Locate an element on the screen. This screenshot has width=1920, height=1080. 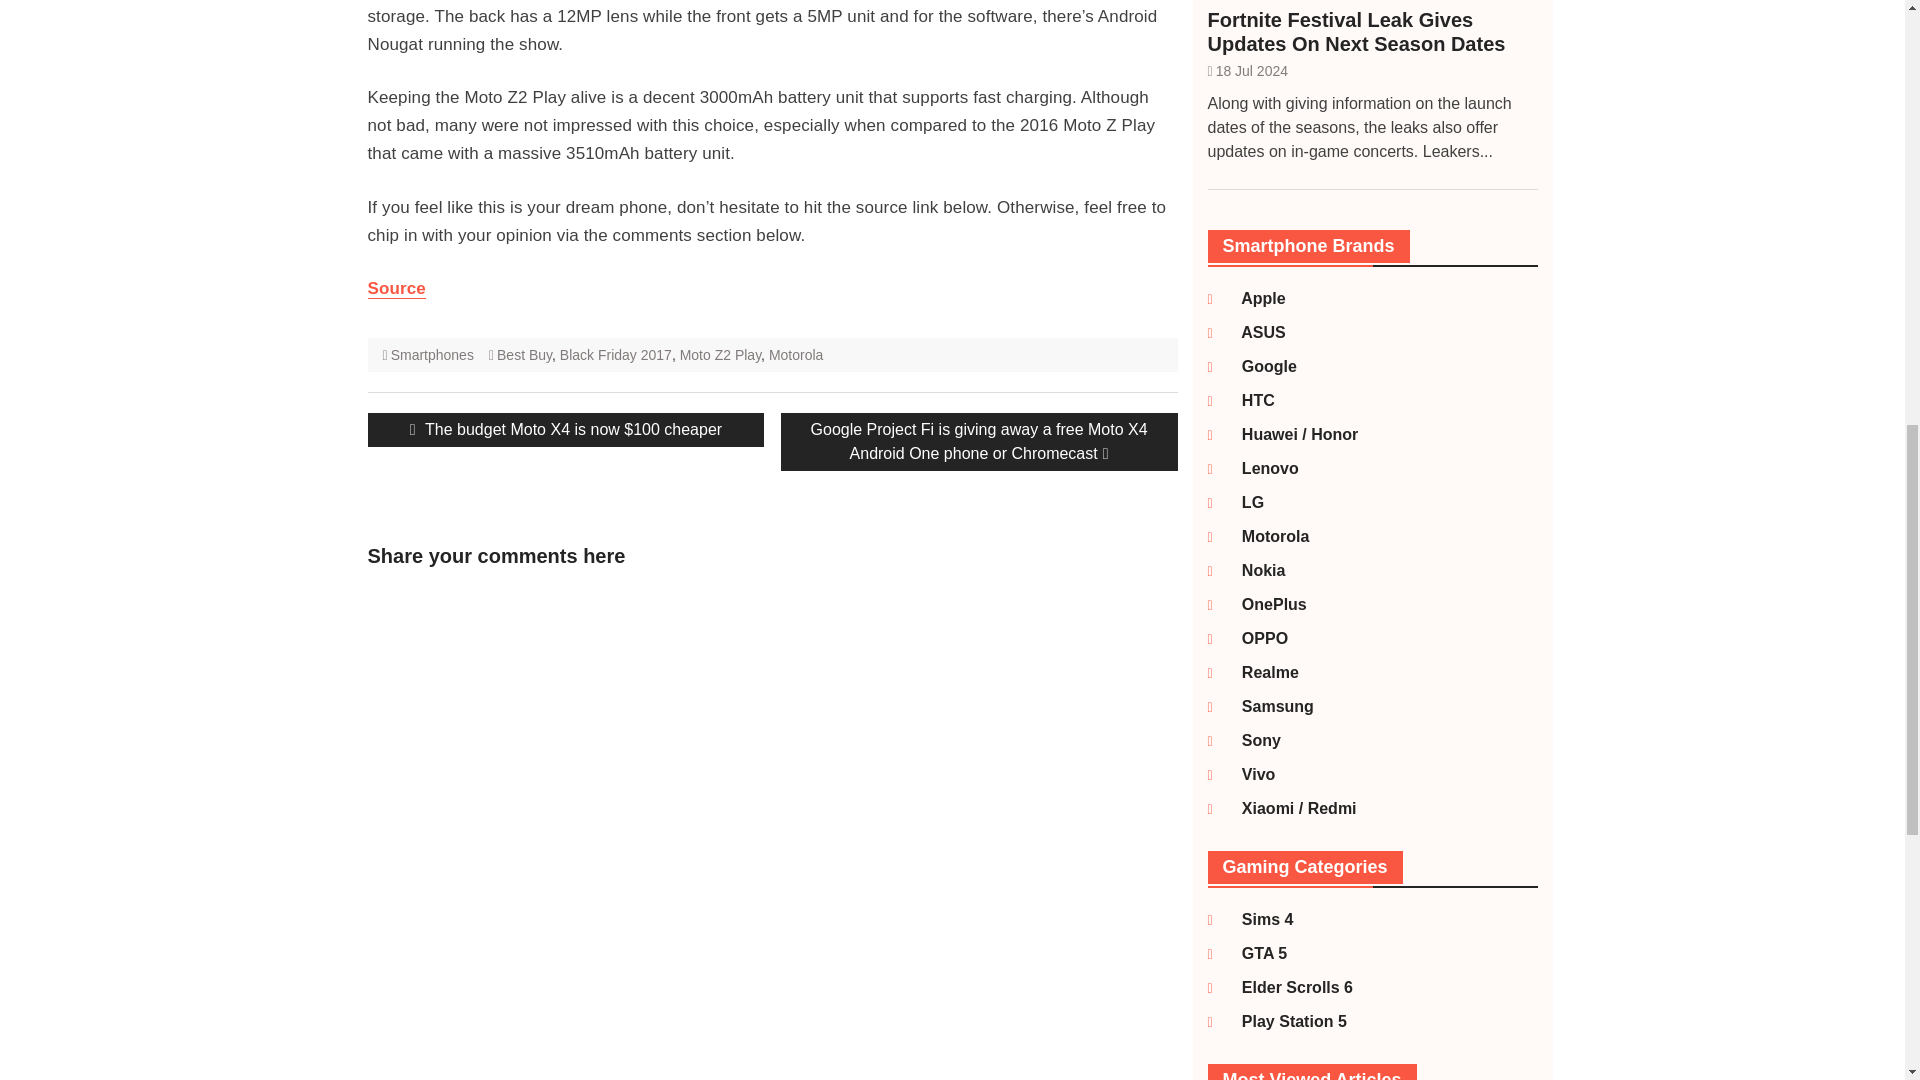
Black Friday 2017 is located at coordinates (616, 354).